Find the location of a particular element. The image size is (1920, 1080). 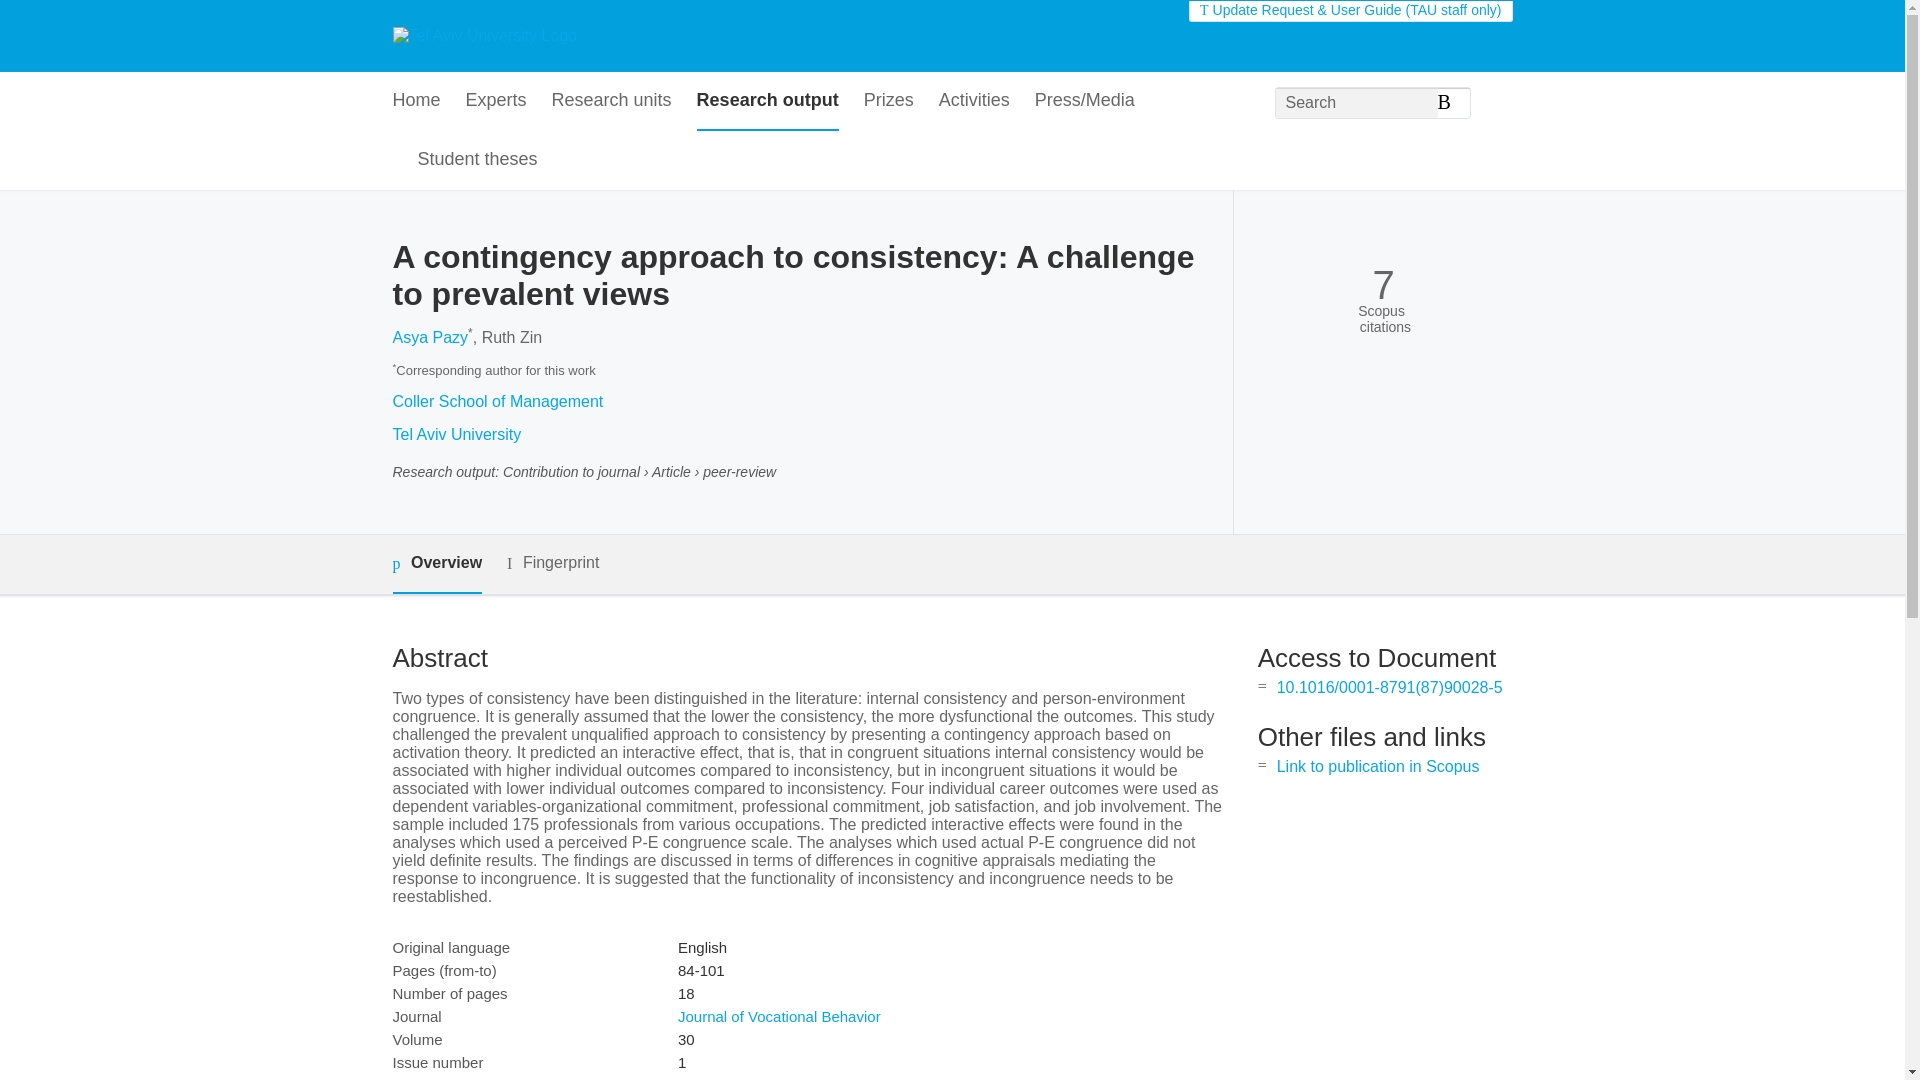

Journal of Vocational Behavior is located at coordinates (779, 1016).